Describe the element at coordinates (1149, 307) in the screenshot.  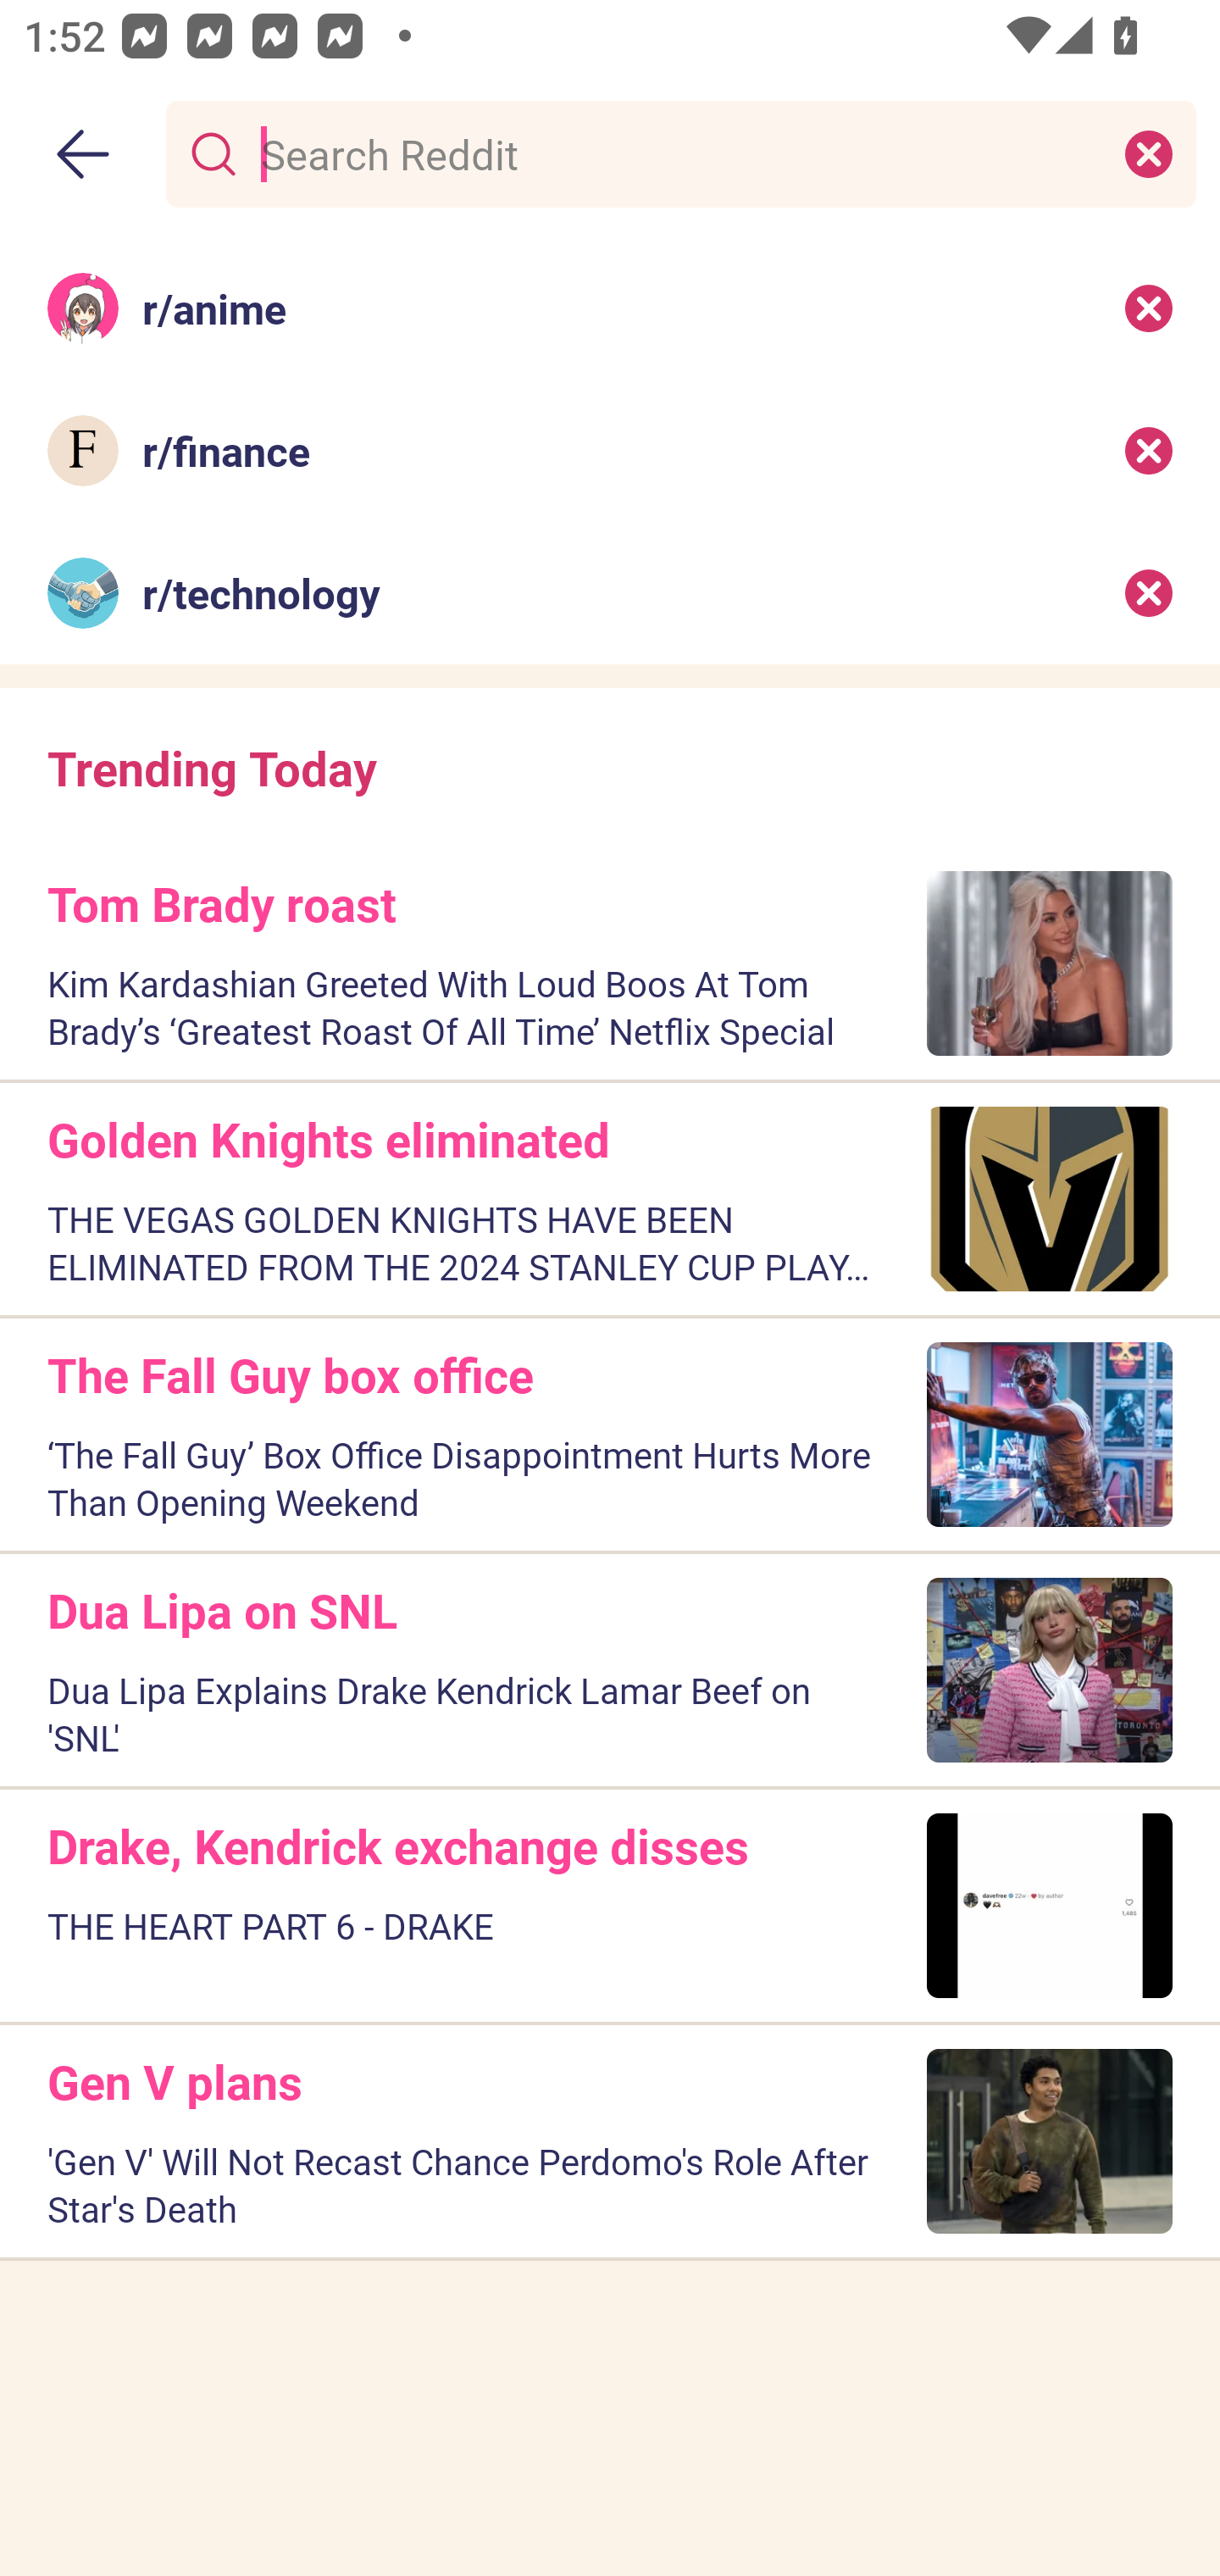
I see `Remove` at that location.